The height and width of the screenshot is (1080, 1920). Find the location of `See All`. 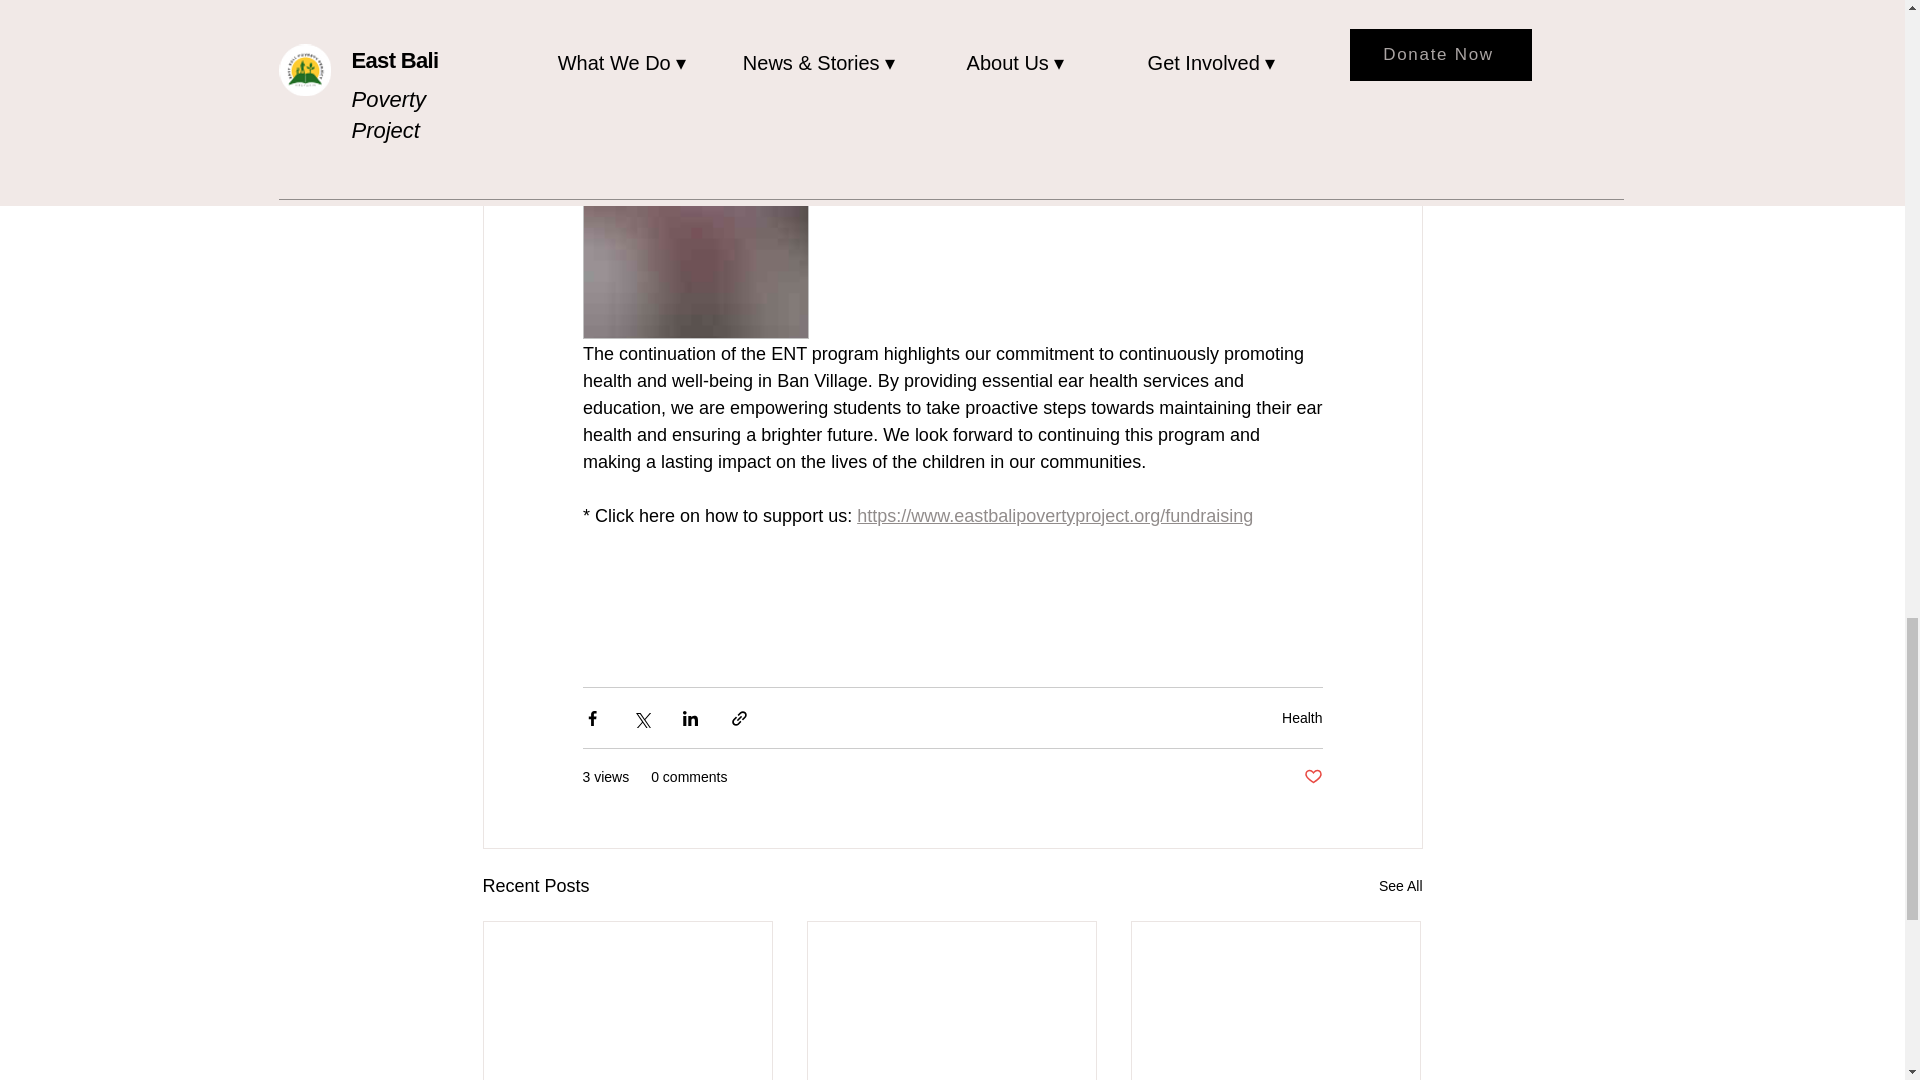

See All is located at coordinates (1400, 886).